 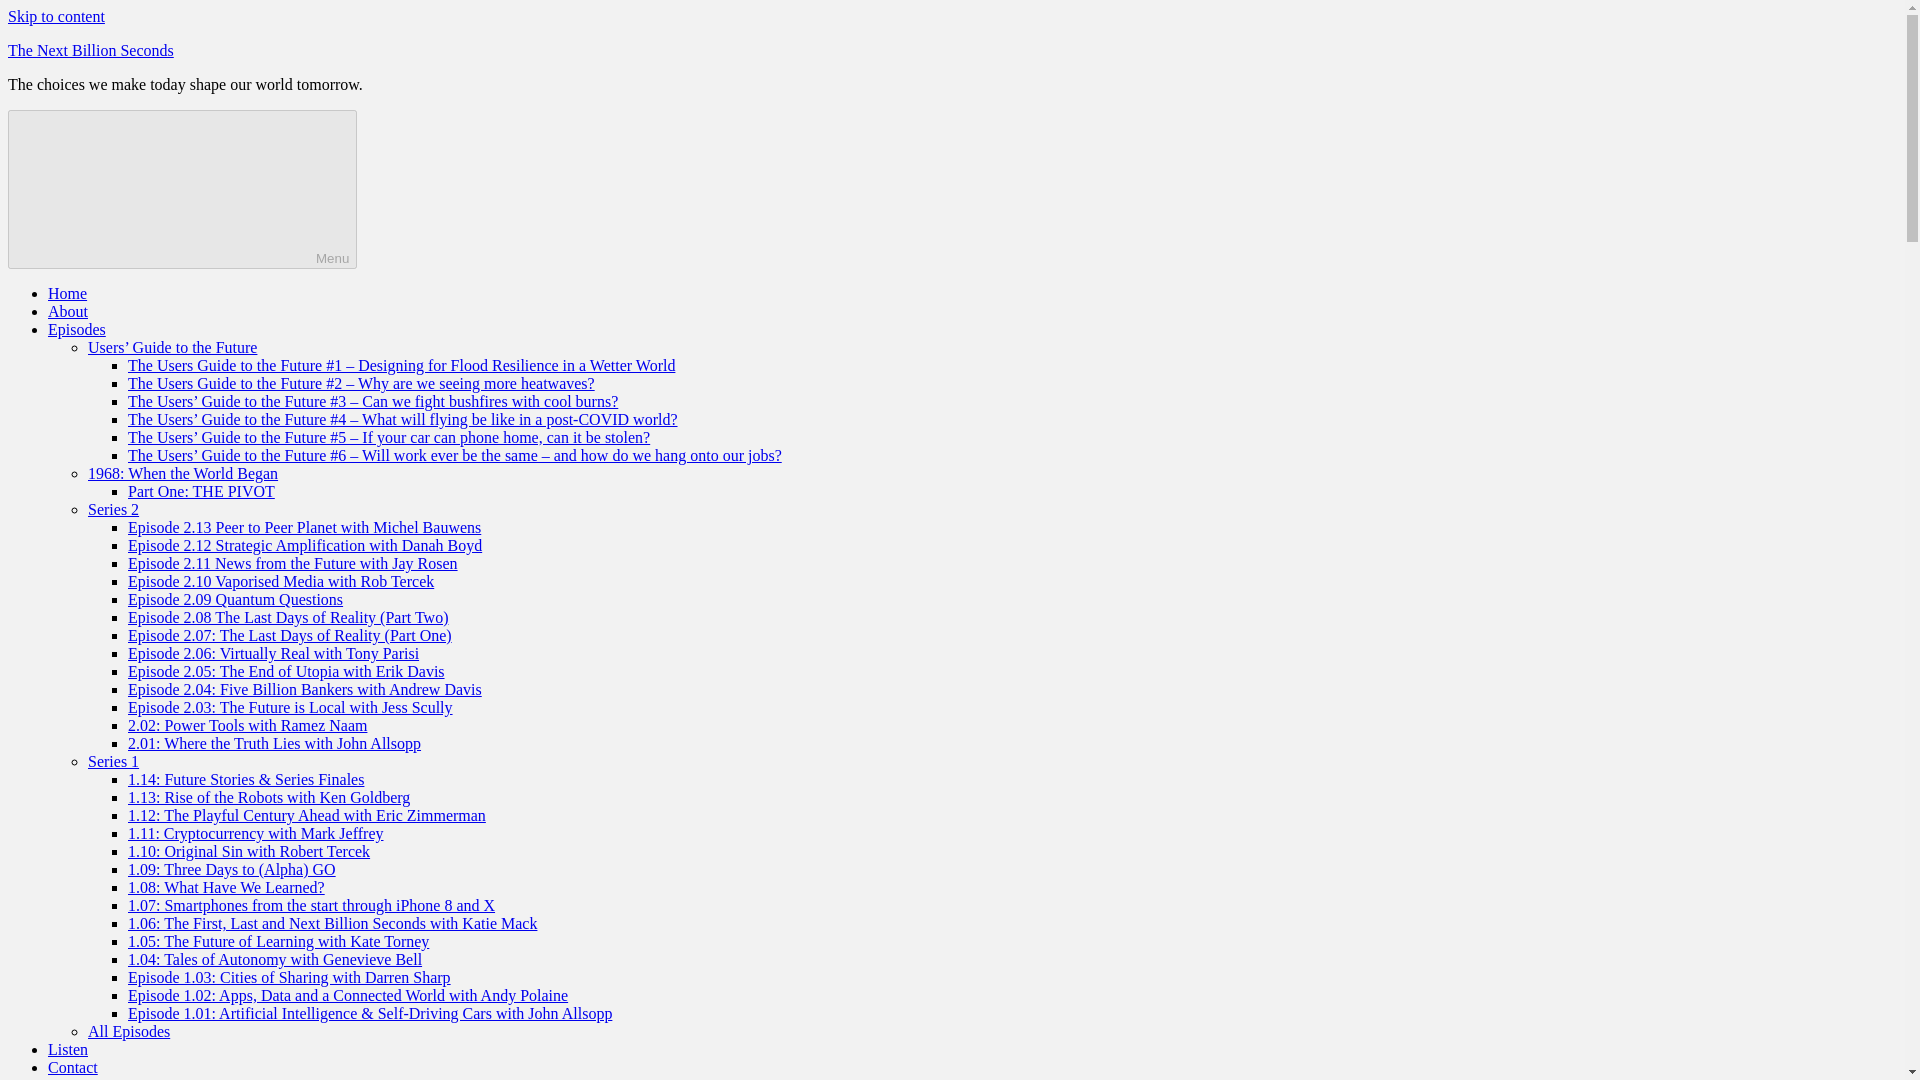 What do you see at coordinates (90, 50) in the screenshot?
I see `The Next Billion Seconds` at bounding box center [90, 50].